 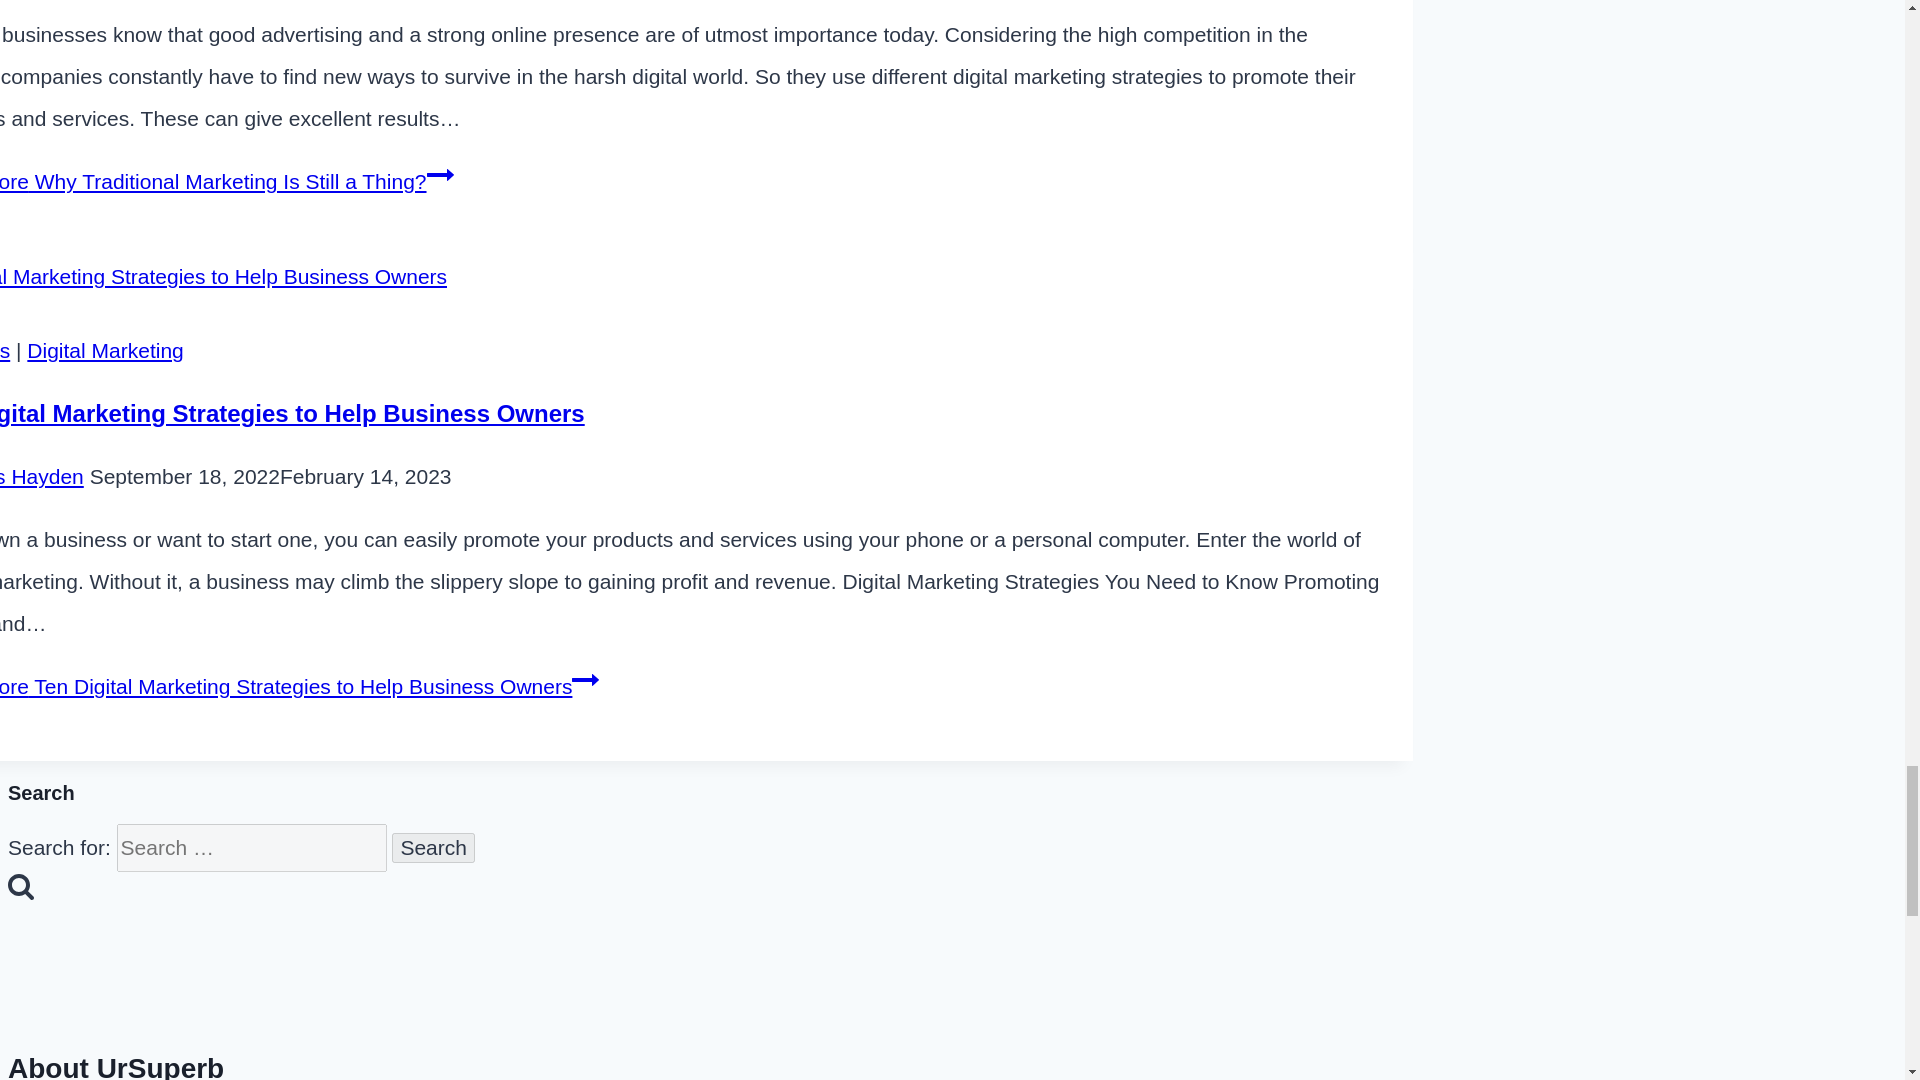 What do you see at coordinates (432, 847) in the screenshot?
I see `Search` at bounding box center [432, 847].